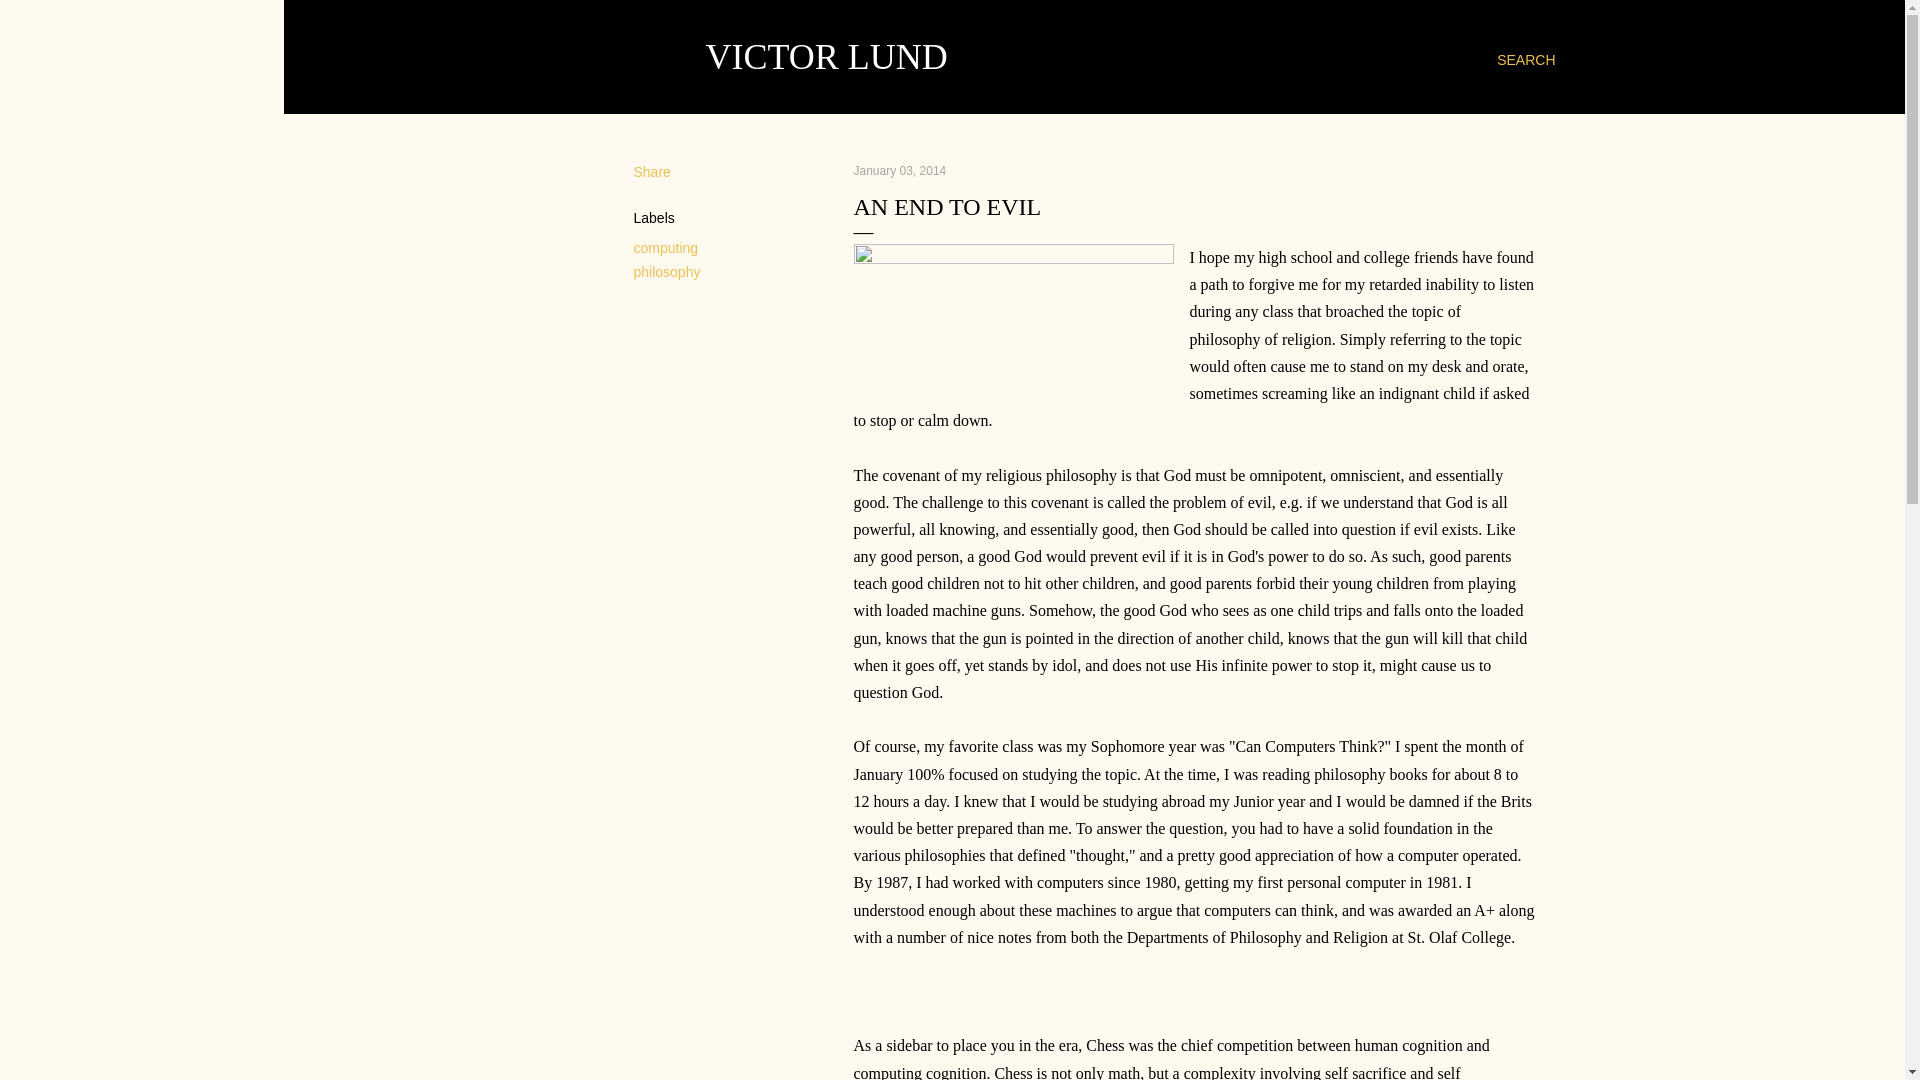 This screenshot has height=1080, width=1920. What do you see at coordinates (666, 247) in the screenshot?
I see `computing` at bounding box center [666, 247].